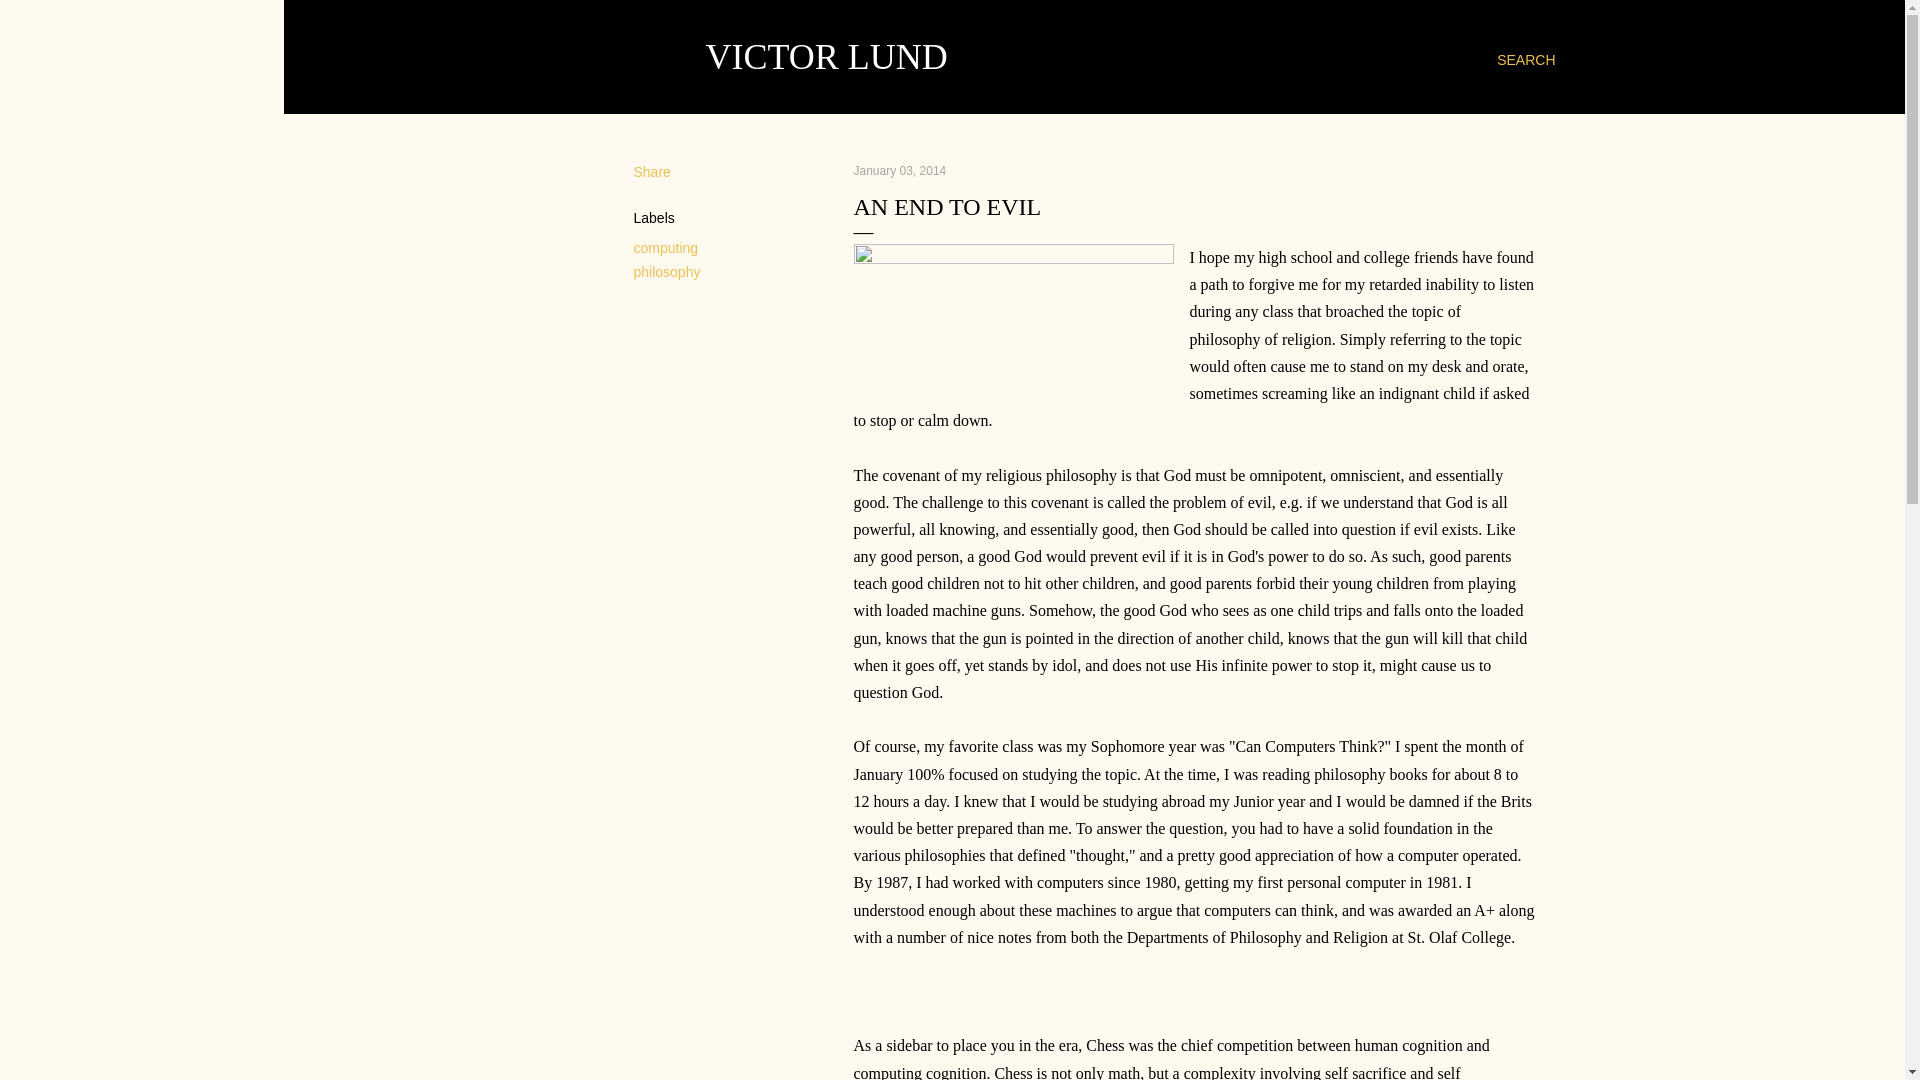 This screenshot has height=1080, width=1920. What do you see at coordinates (666, 247) in the screenshot?
I see `computing` at bounding box center [666, 247].